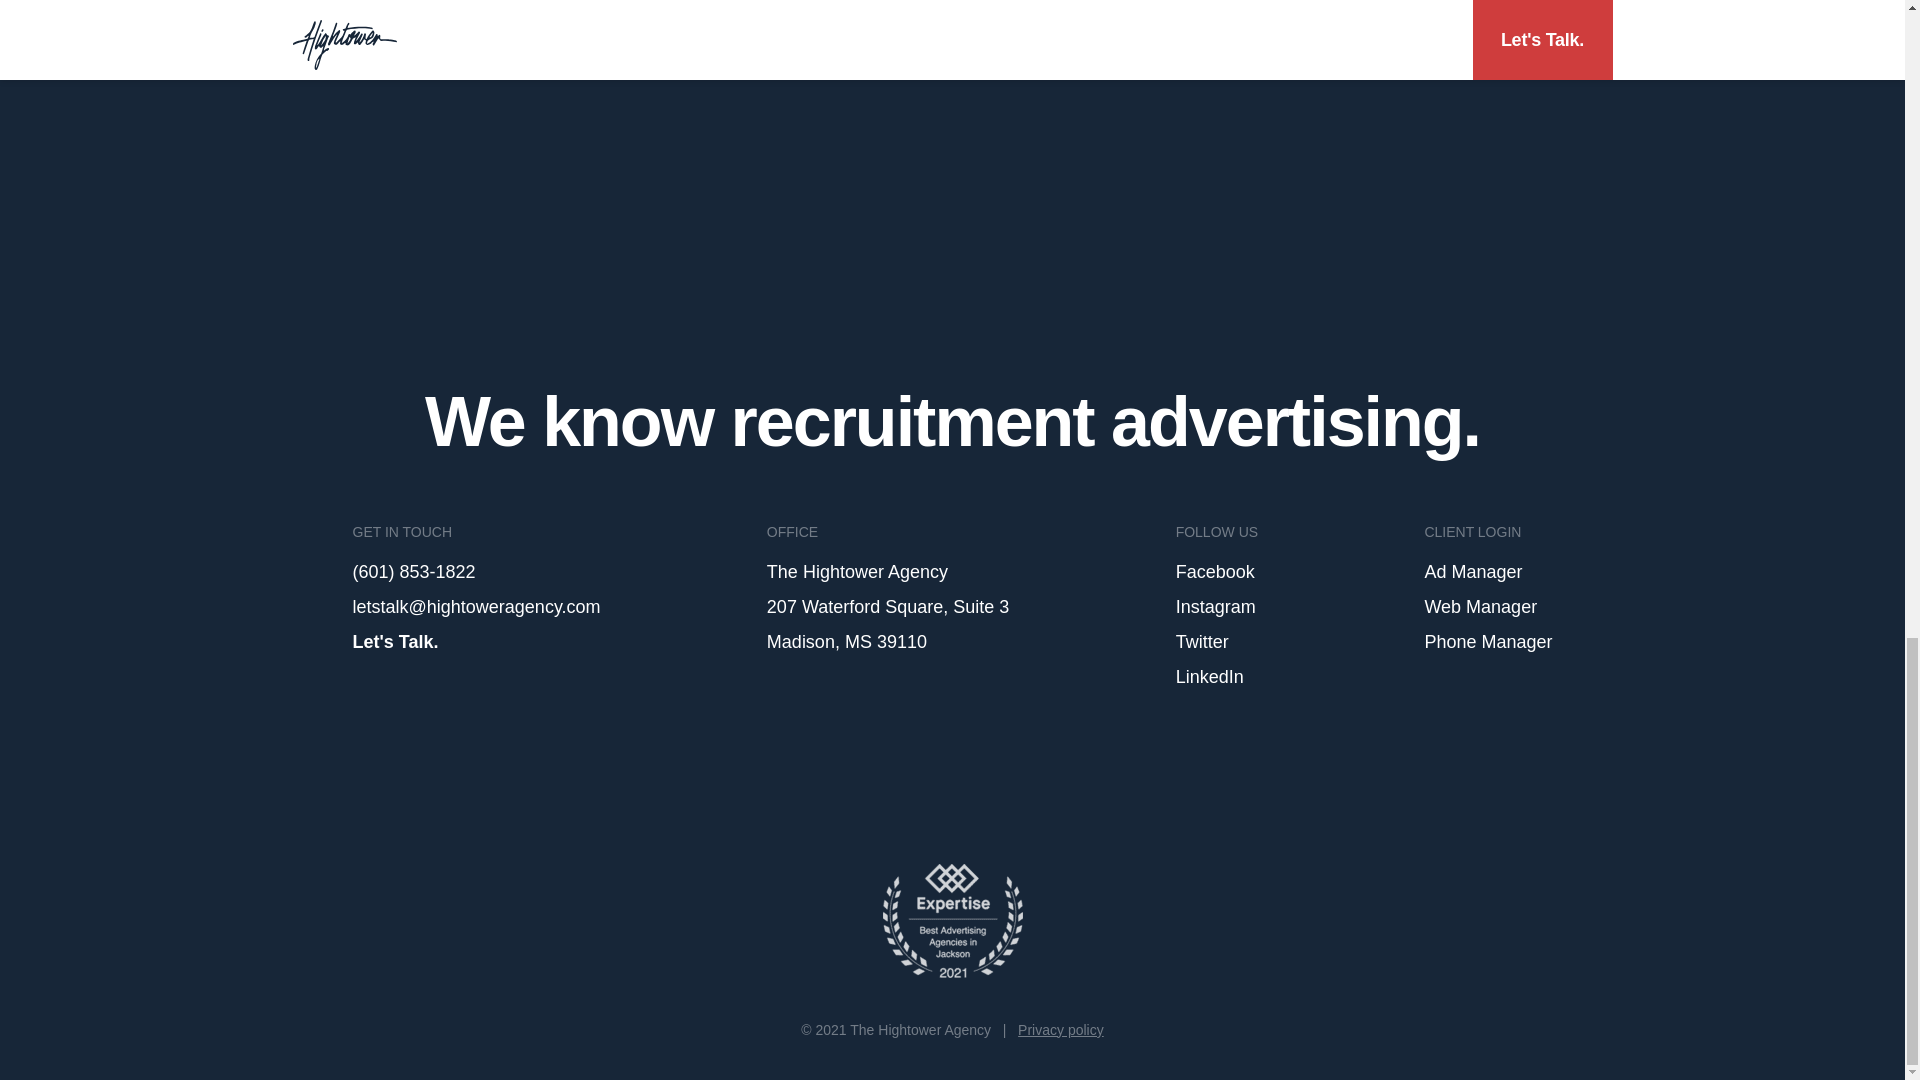  What do you see at coordinates (1202, 642) in the screenshot?
I see `Twitter` at bounding box center [1202, 642].